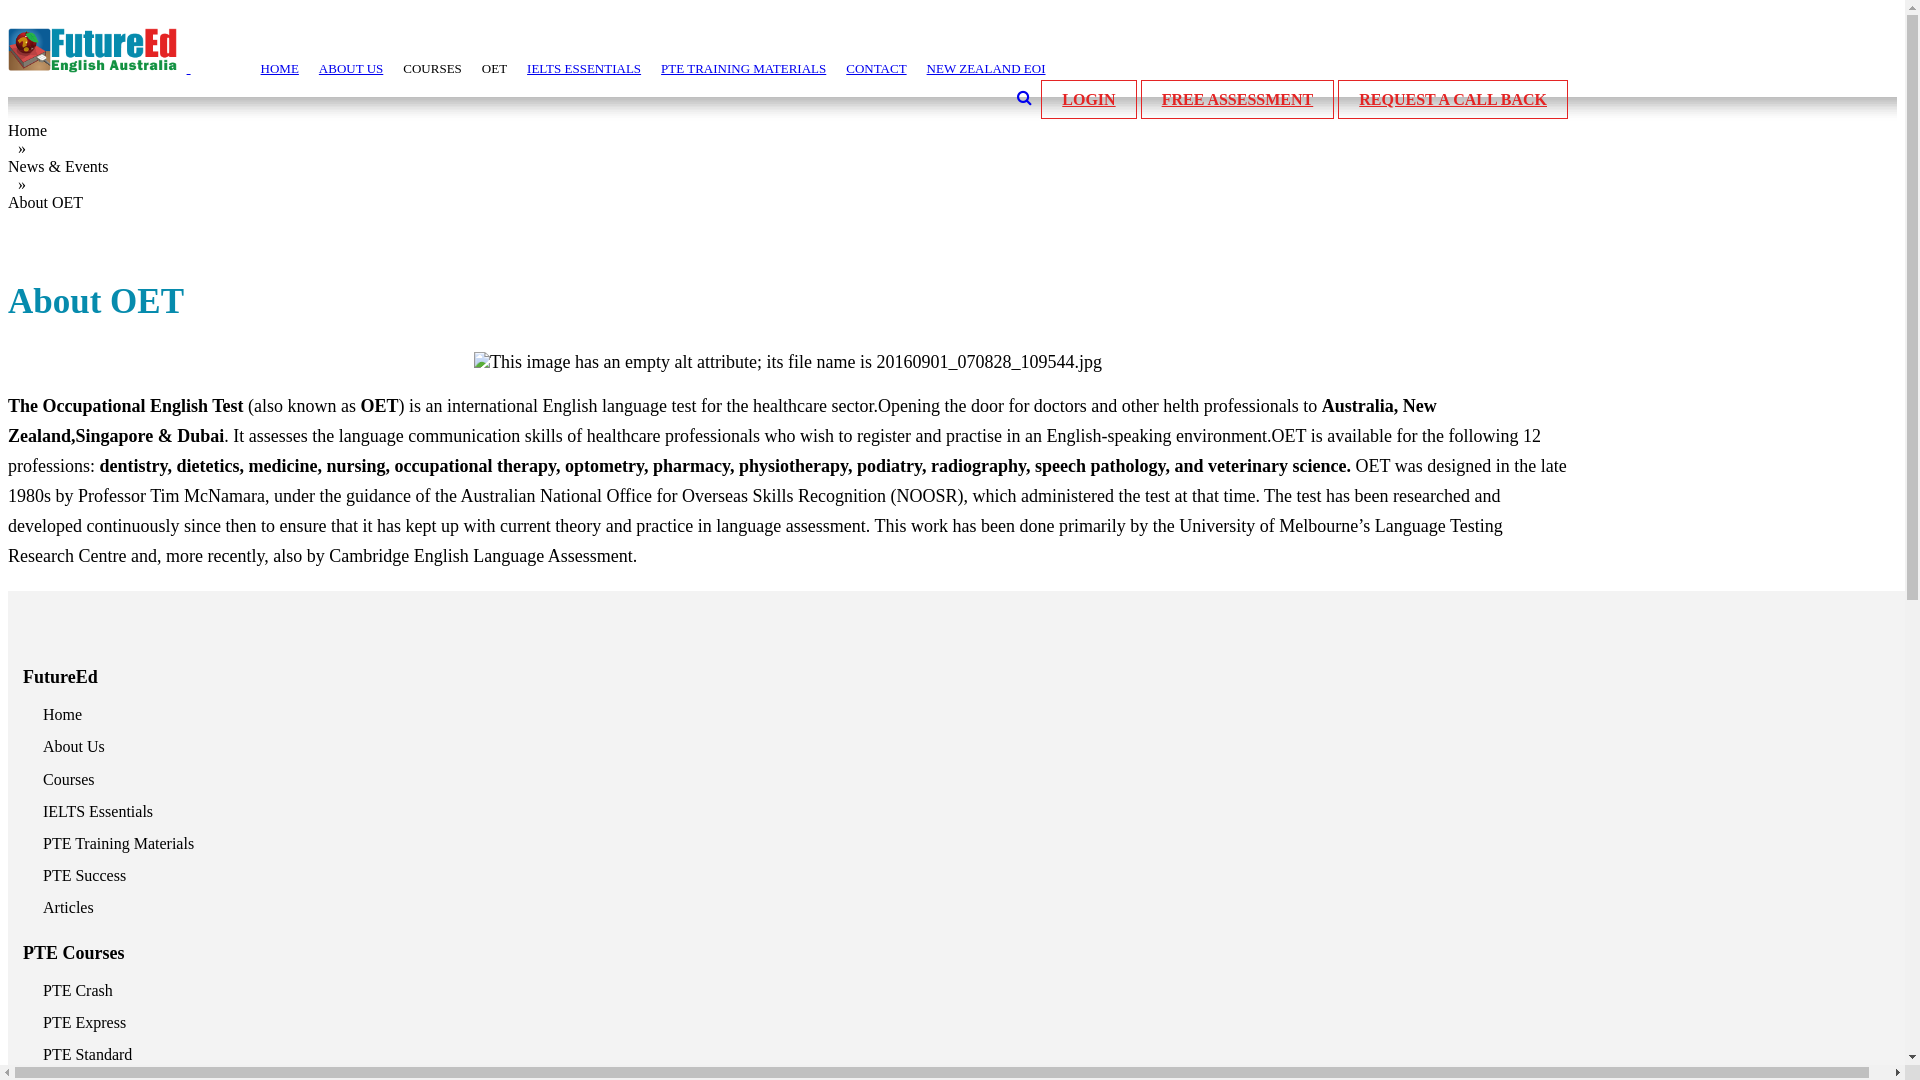 The image size is (1920, 1080). I want to click on NEW ZEALAND EOI, so click(986, 68).